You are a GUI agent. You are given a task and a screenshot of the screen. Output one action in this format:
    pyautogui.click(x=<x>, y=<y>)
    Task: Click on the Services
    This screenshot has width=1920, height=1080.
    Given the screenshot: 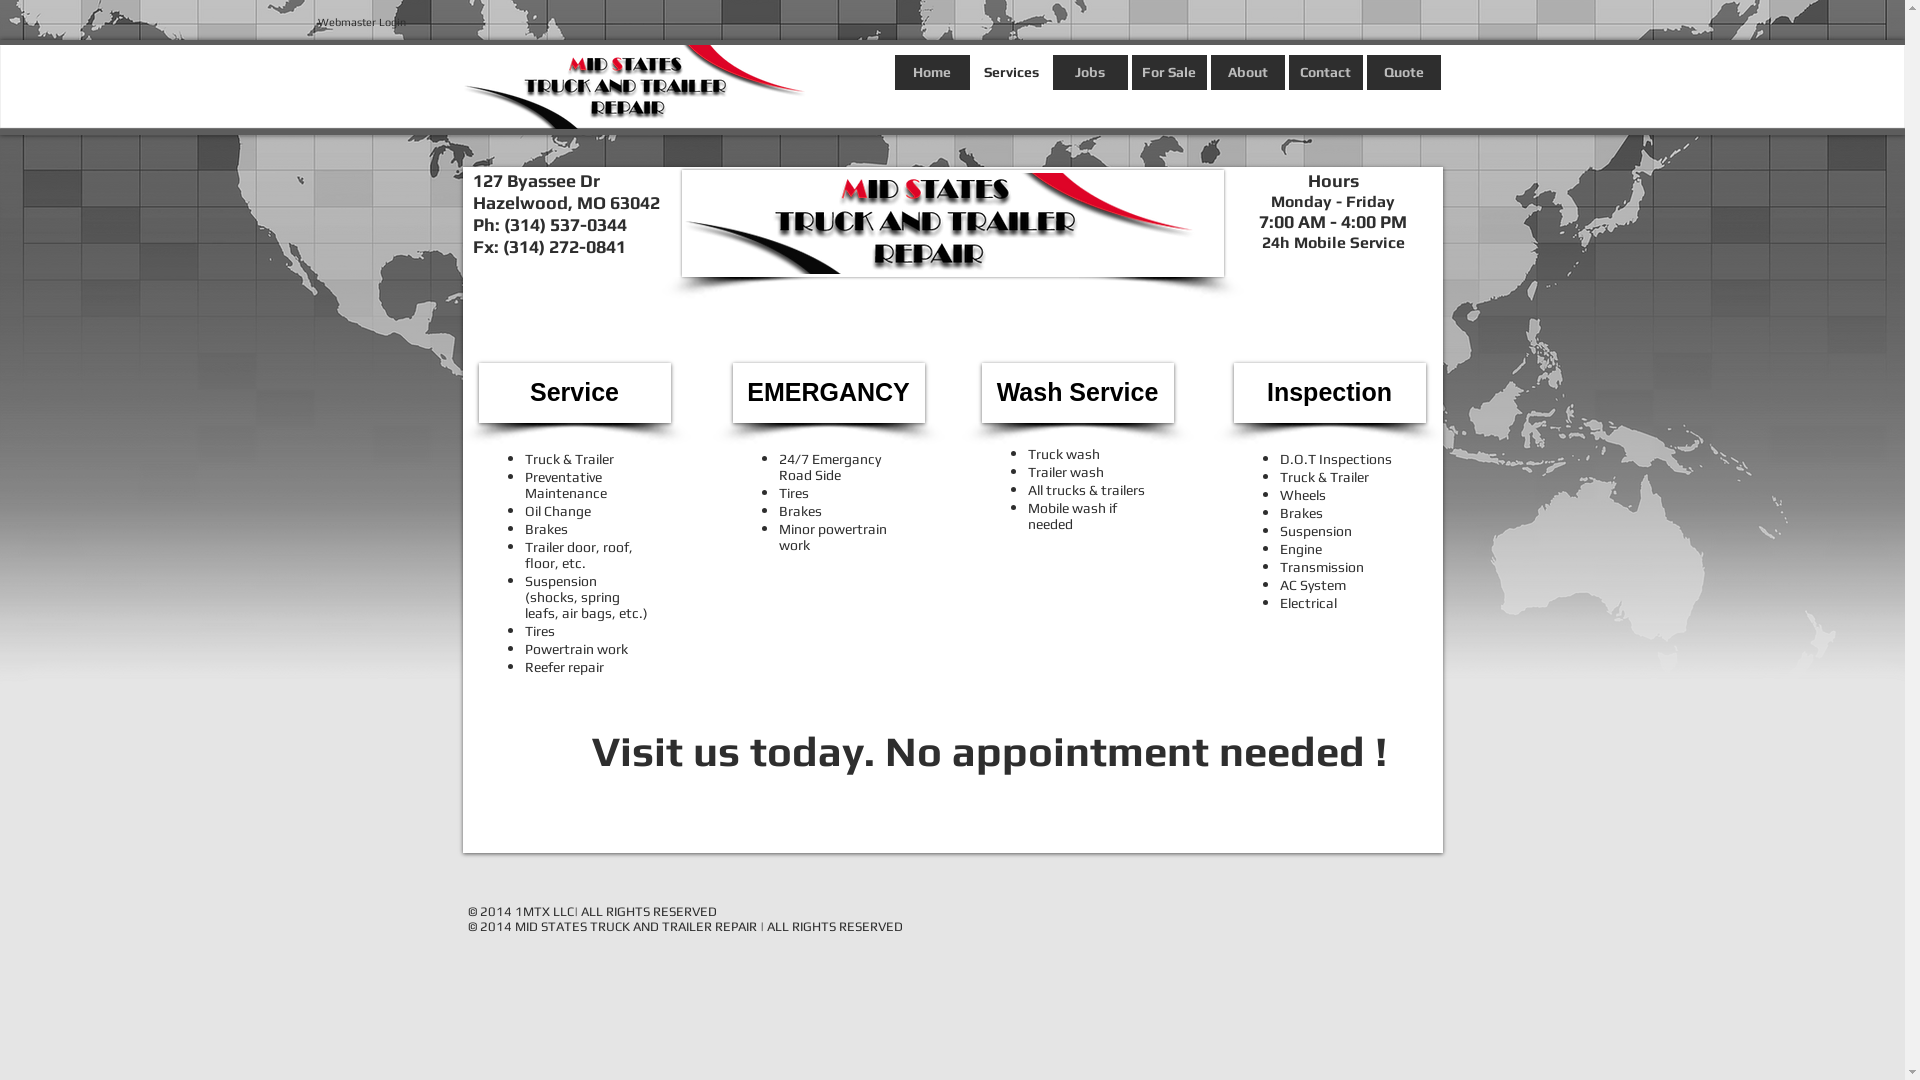 What is the action you would take?
    pyautogui.click(x=1012, y=72)
    